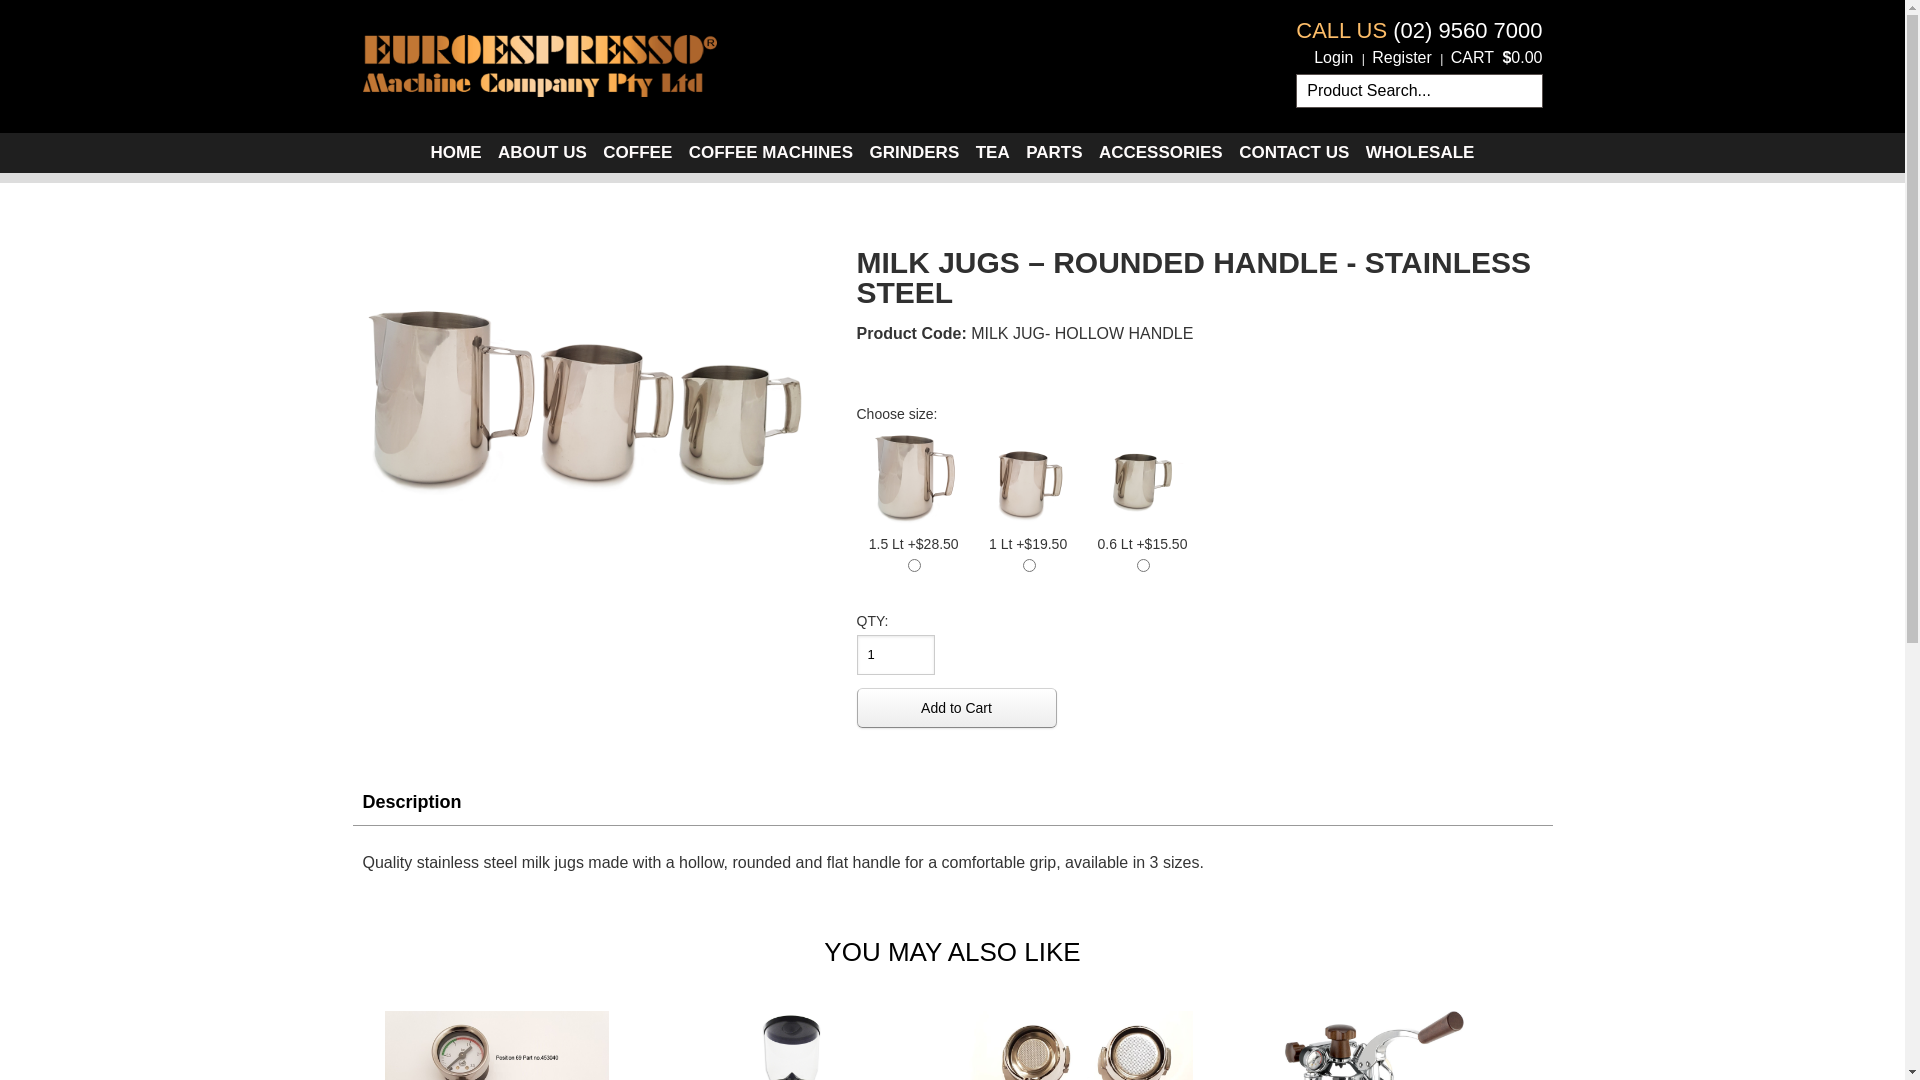  I want to click on TEA, so click(993, 153).